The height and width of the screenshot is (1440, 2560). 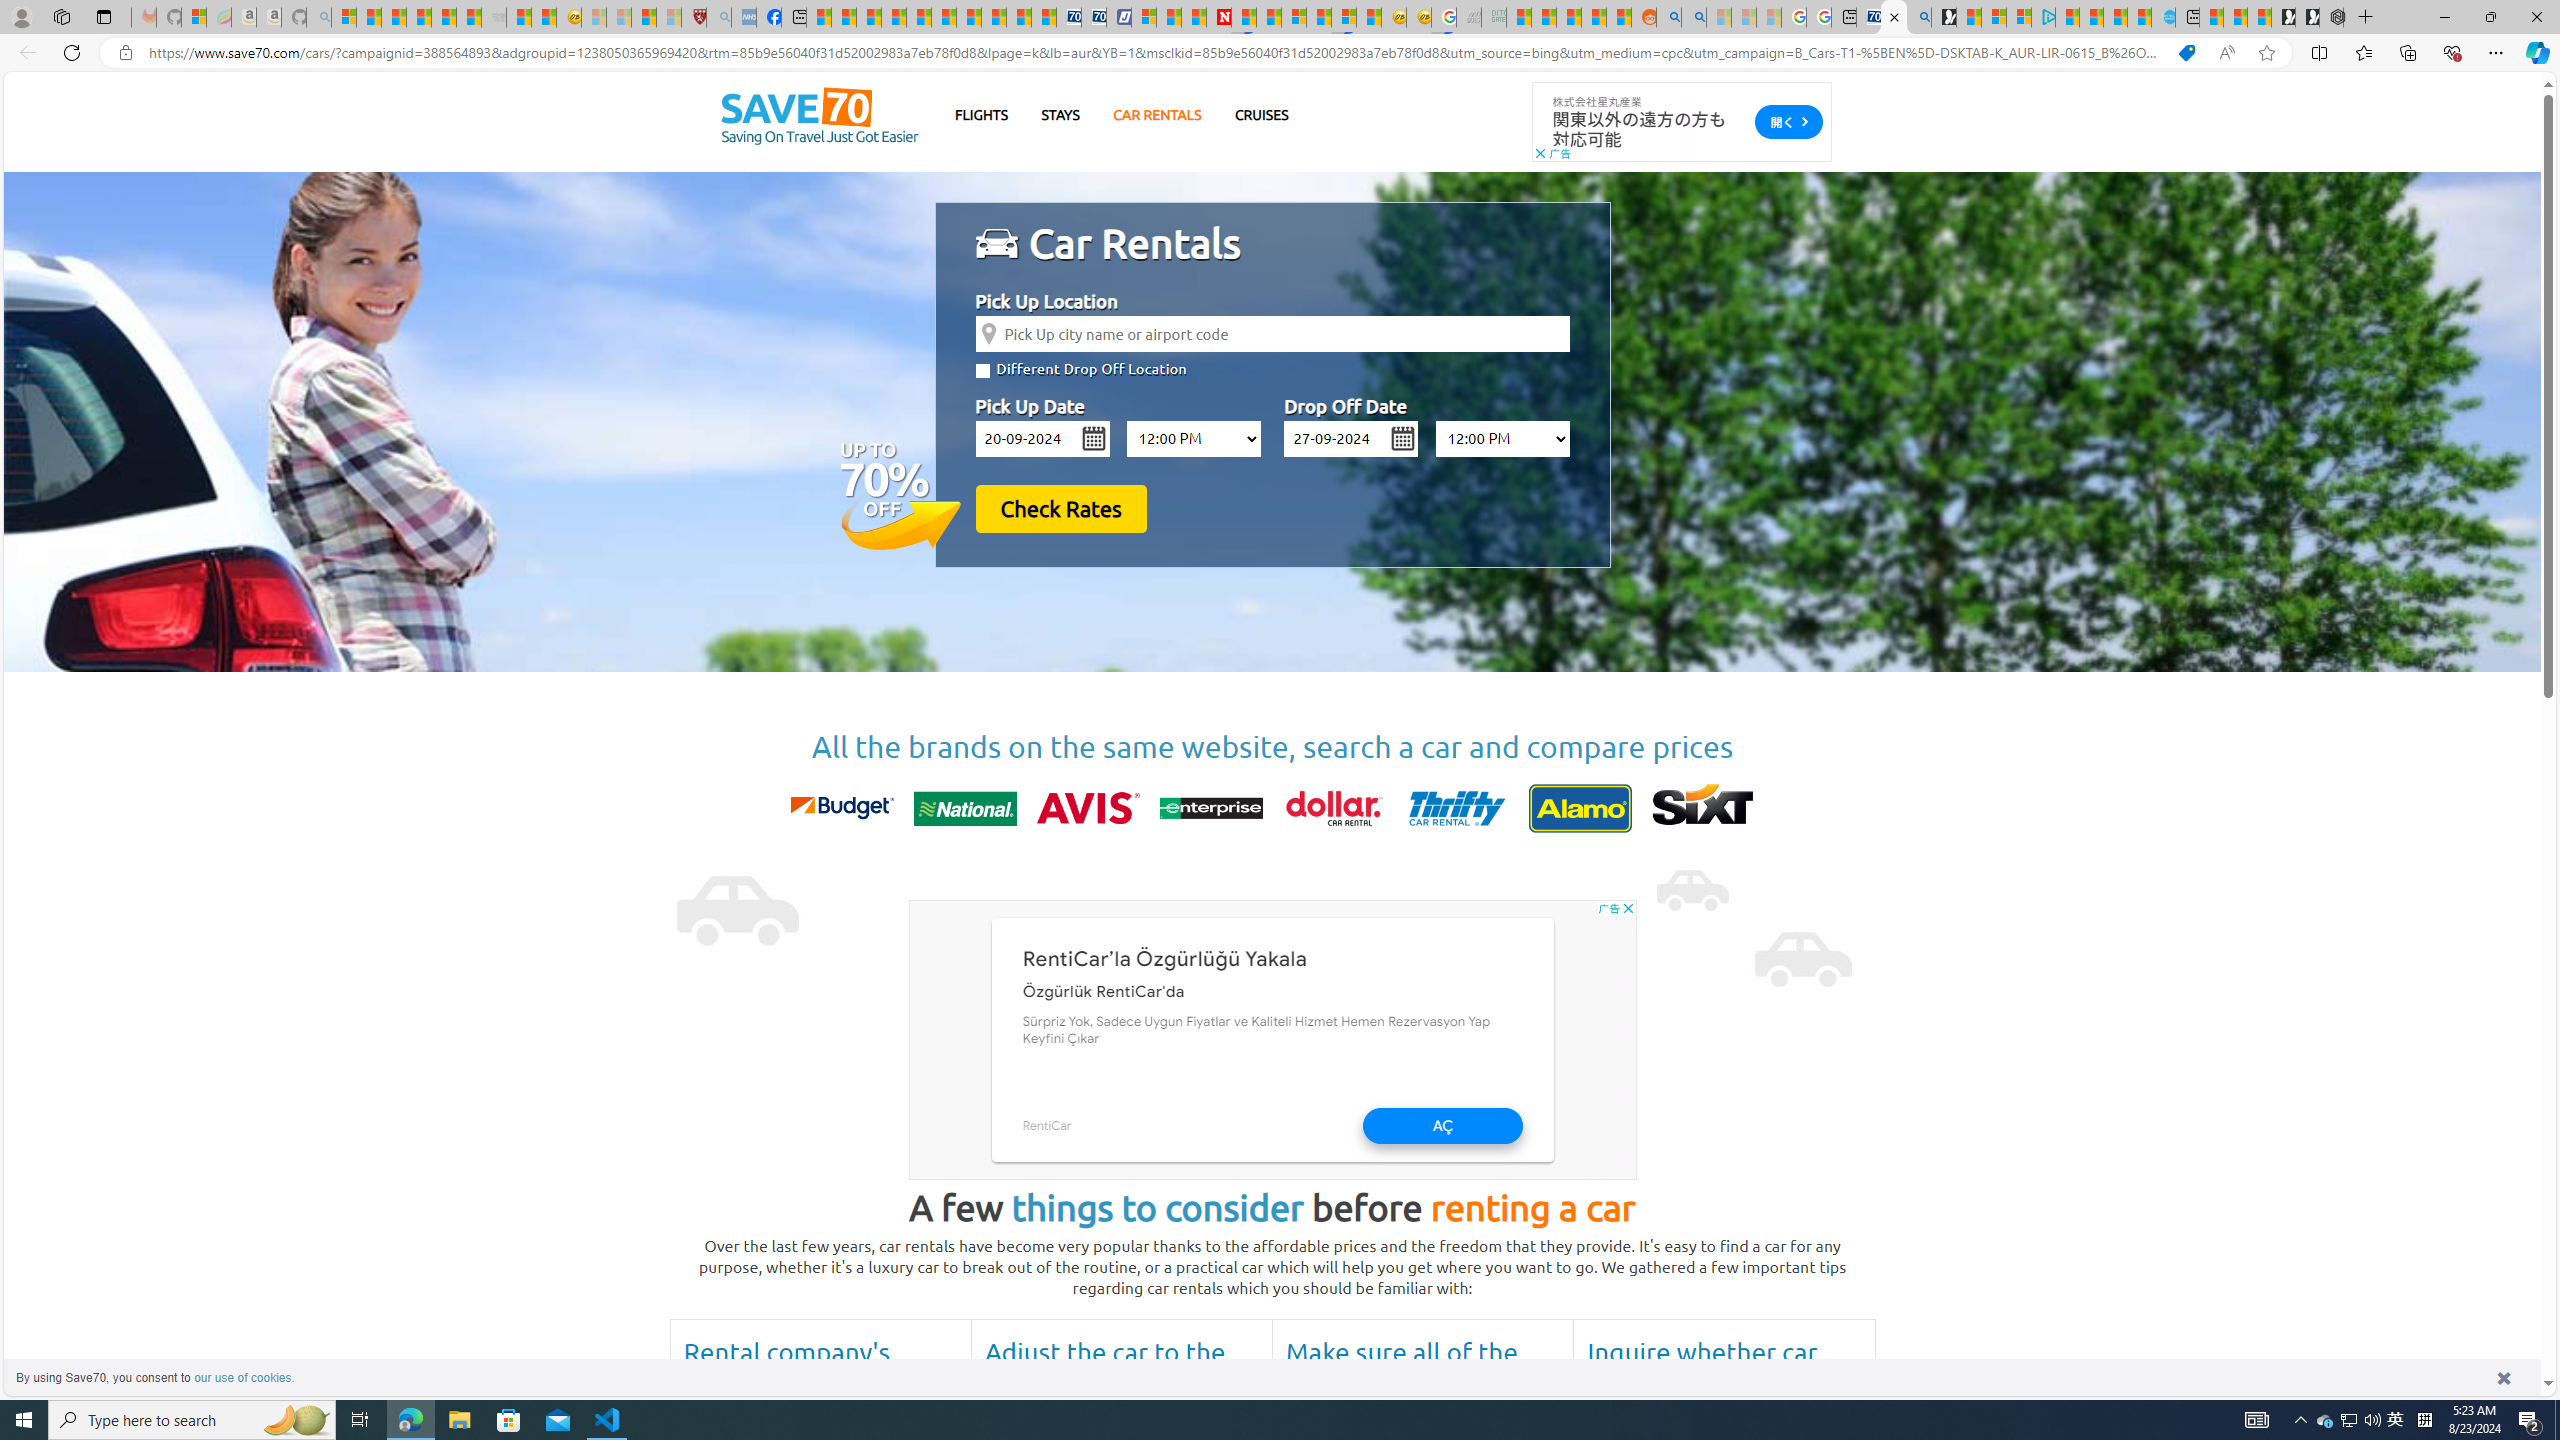 I want to click on Check Rates, so click(x=1060, y=508).